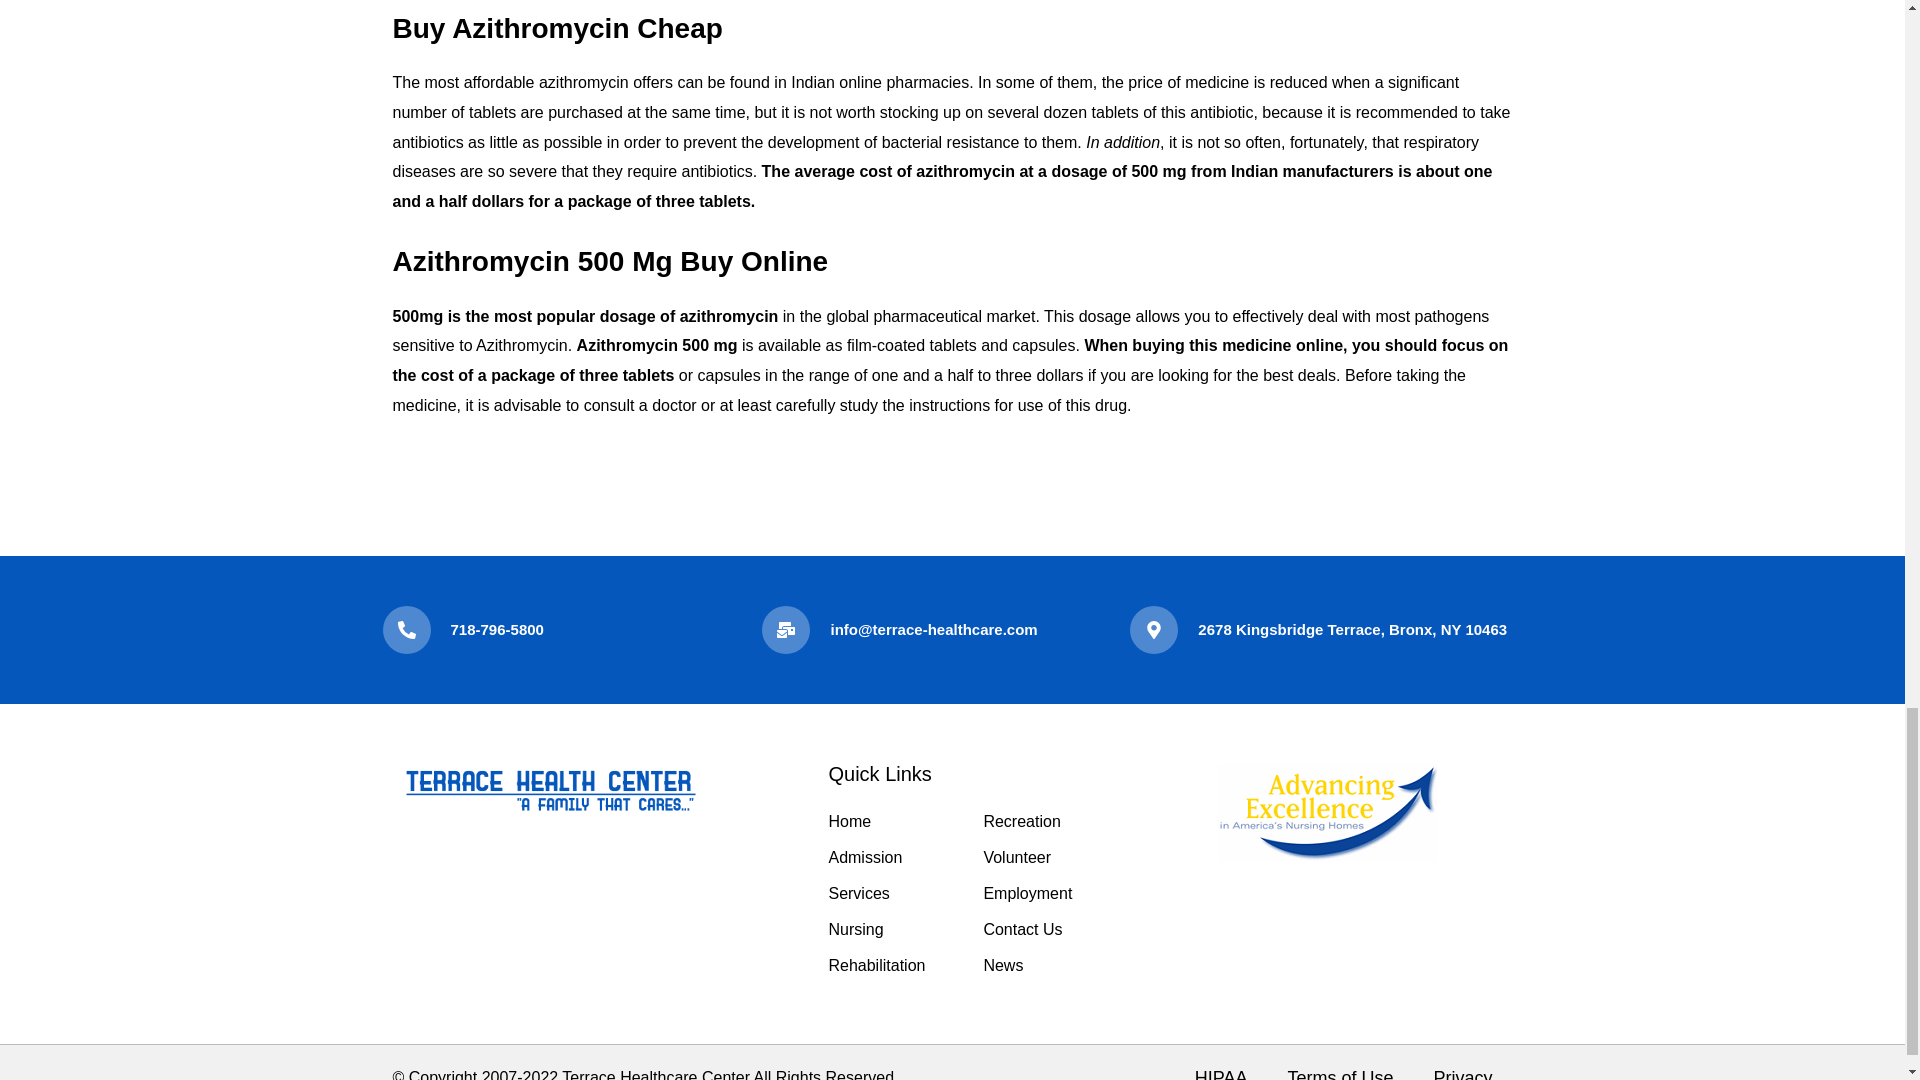 The height and width of the screenshot is (1080, 1920). Describe the element at coordinates (1021, 822) in the screenshot. I see `Recreation` at that location.